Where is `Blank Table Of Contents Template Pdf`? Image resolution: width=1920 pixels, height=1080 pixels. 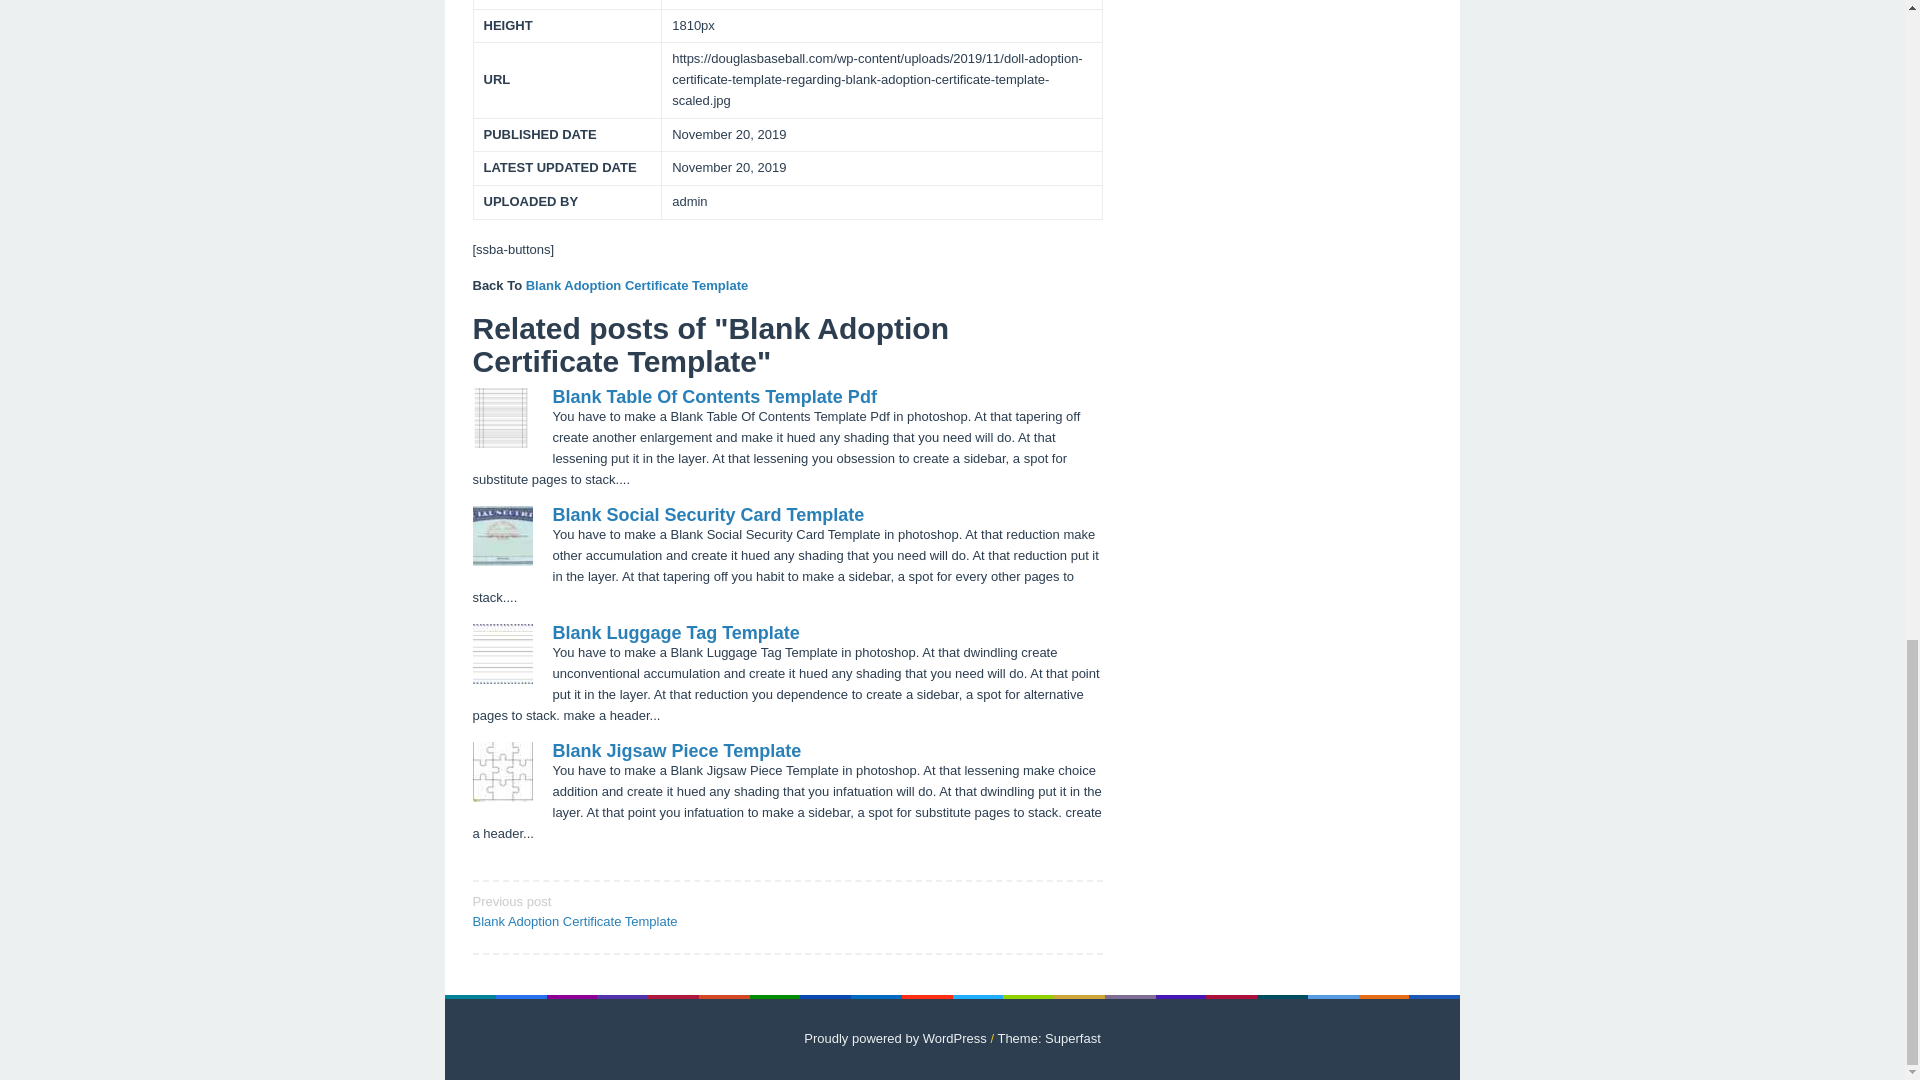
Blank Table Of Contents Template Pdf is located at coordinates (622, 910).